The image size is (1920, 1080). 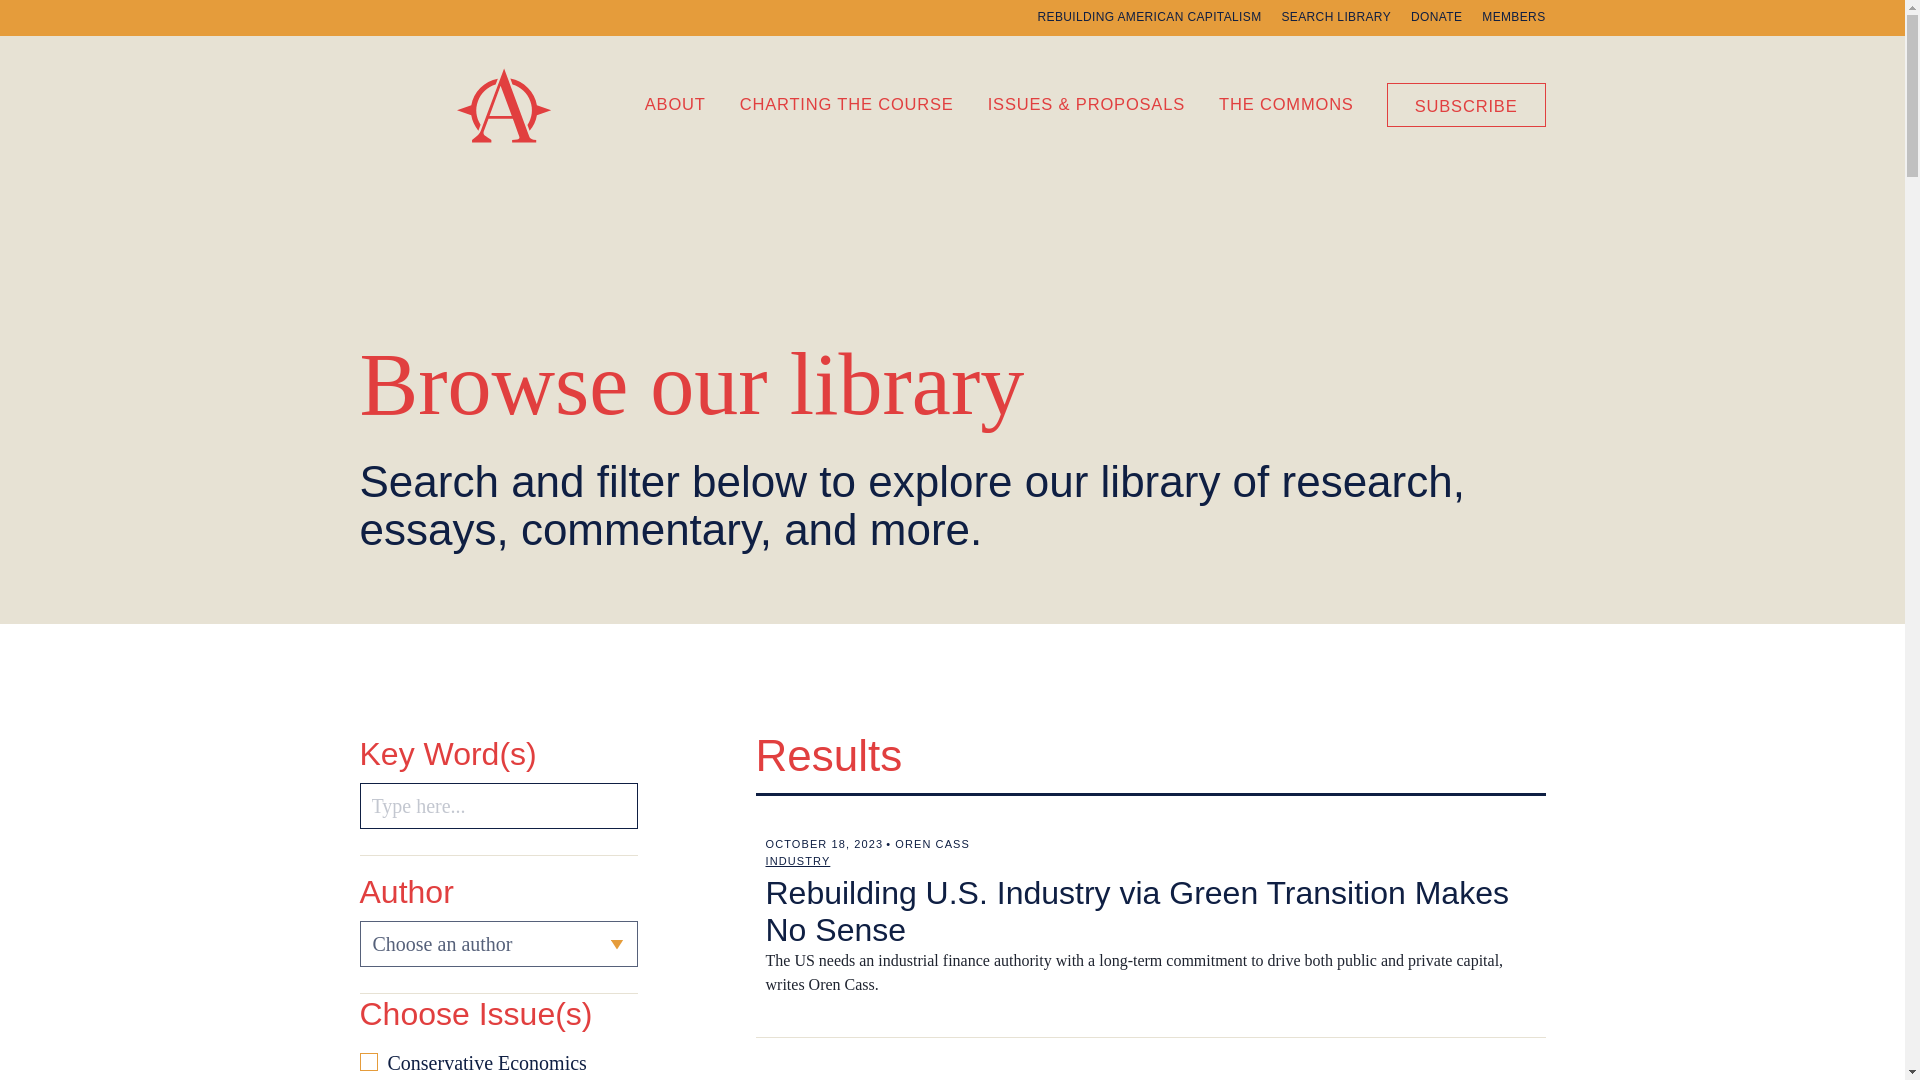 I want to click on ABOUT, so click(x=676, y=102).